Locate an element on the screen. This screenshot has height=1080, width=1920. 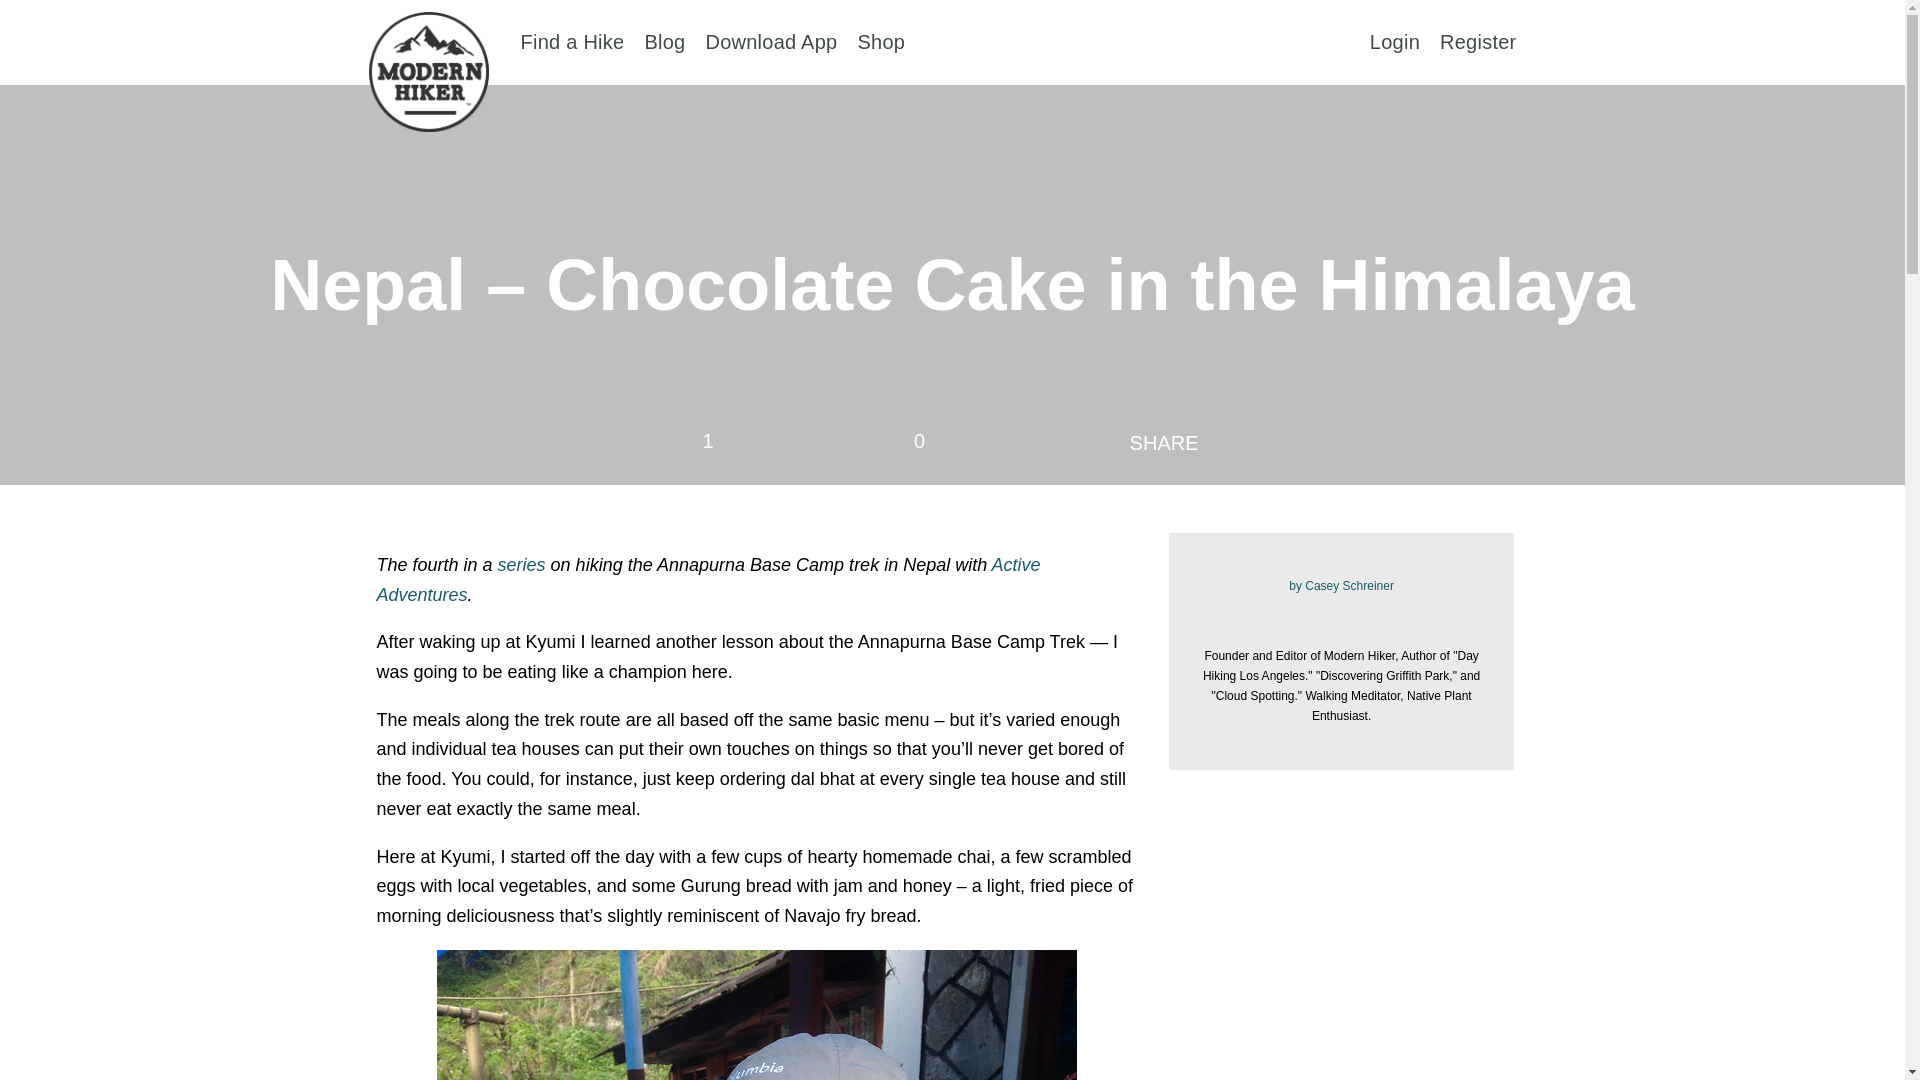
SHARE is located at coordinates (1164, 443).